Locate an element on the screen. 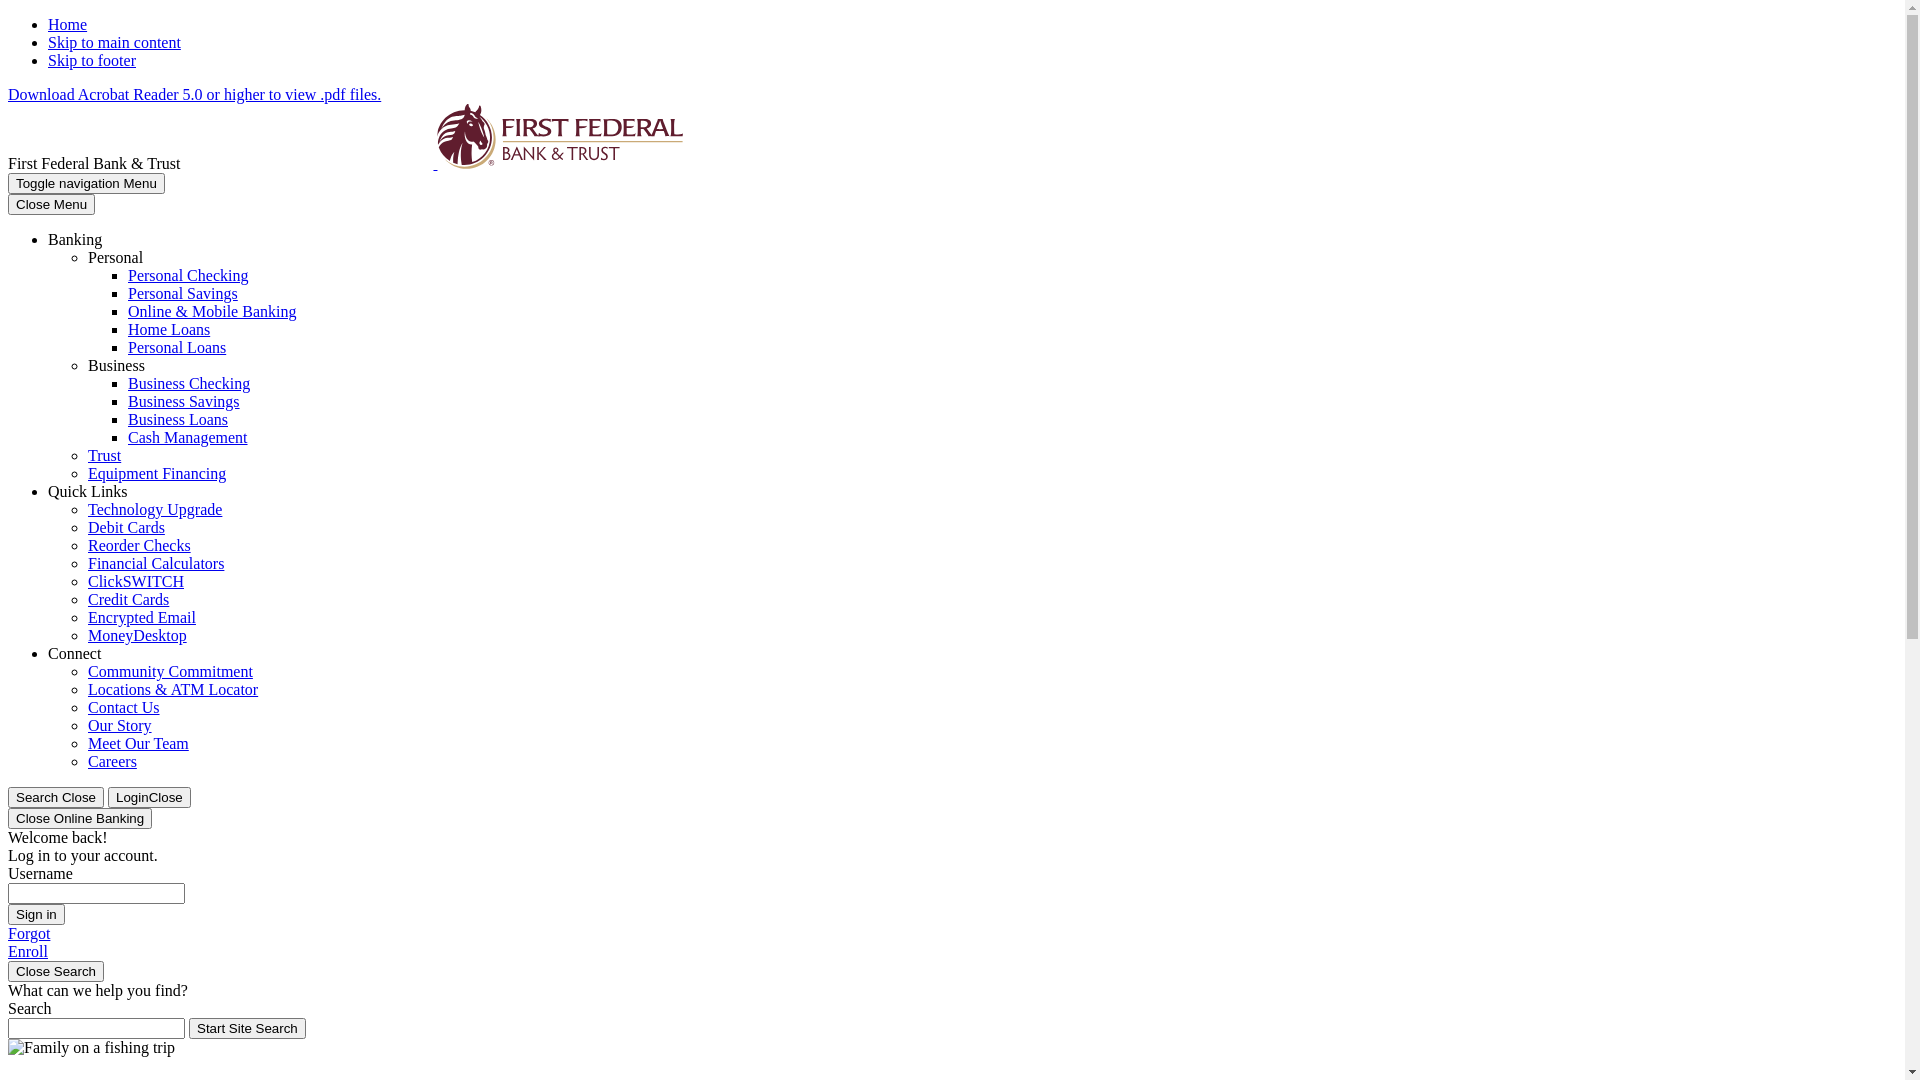 This screenshot has width=1920, height=1080. Toggle navigation Menu is located at coordinates (86, 184).